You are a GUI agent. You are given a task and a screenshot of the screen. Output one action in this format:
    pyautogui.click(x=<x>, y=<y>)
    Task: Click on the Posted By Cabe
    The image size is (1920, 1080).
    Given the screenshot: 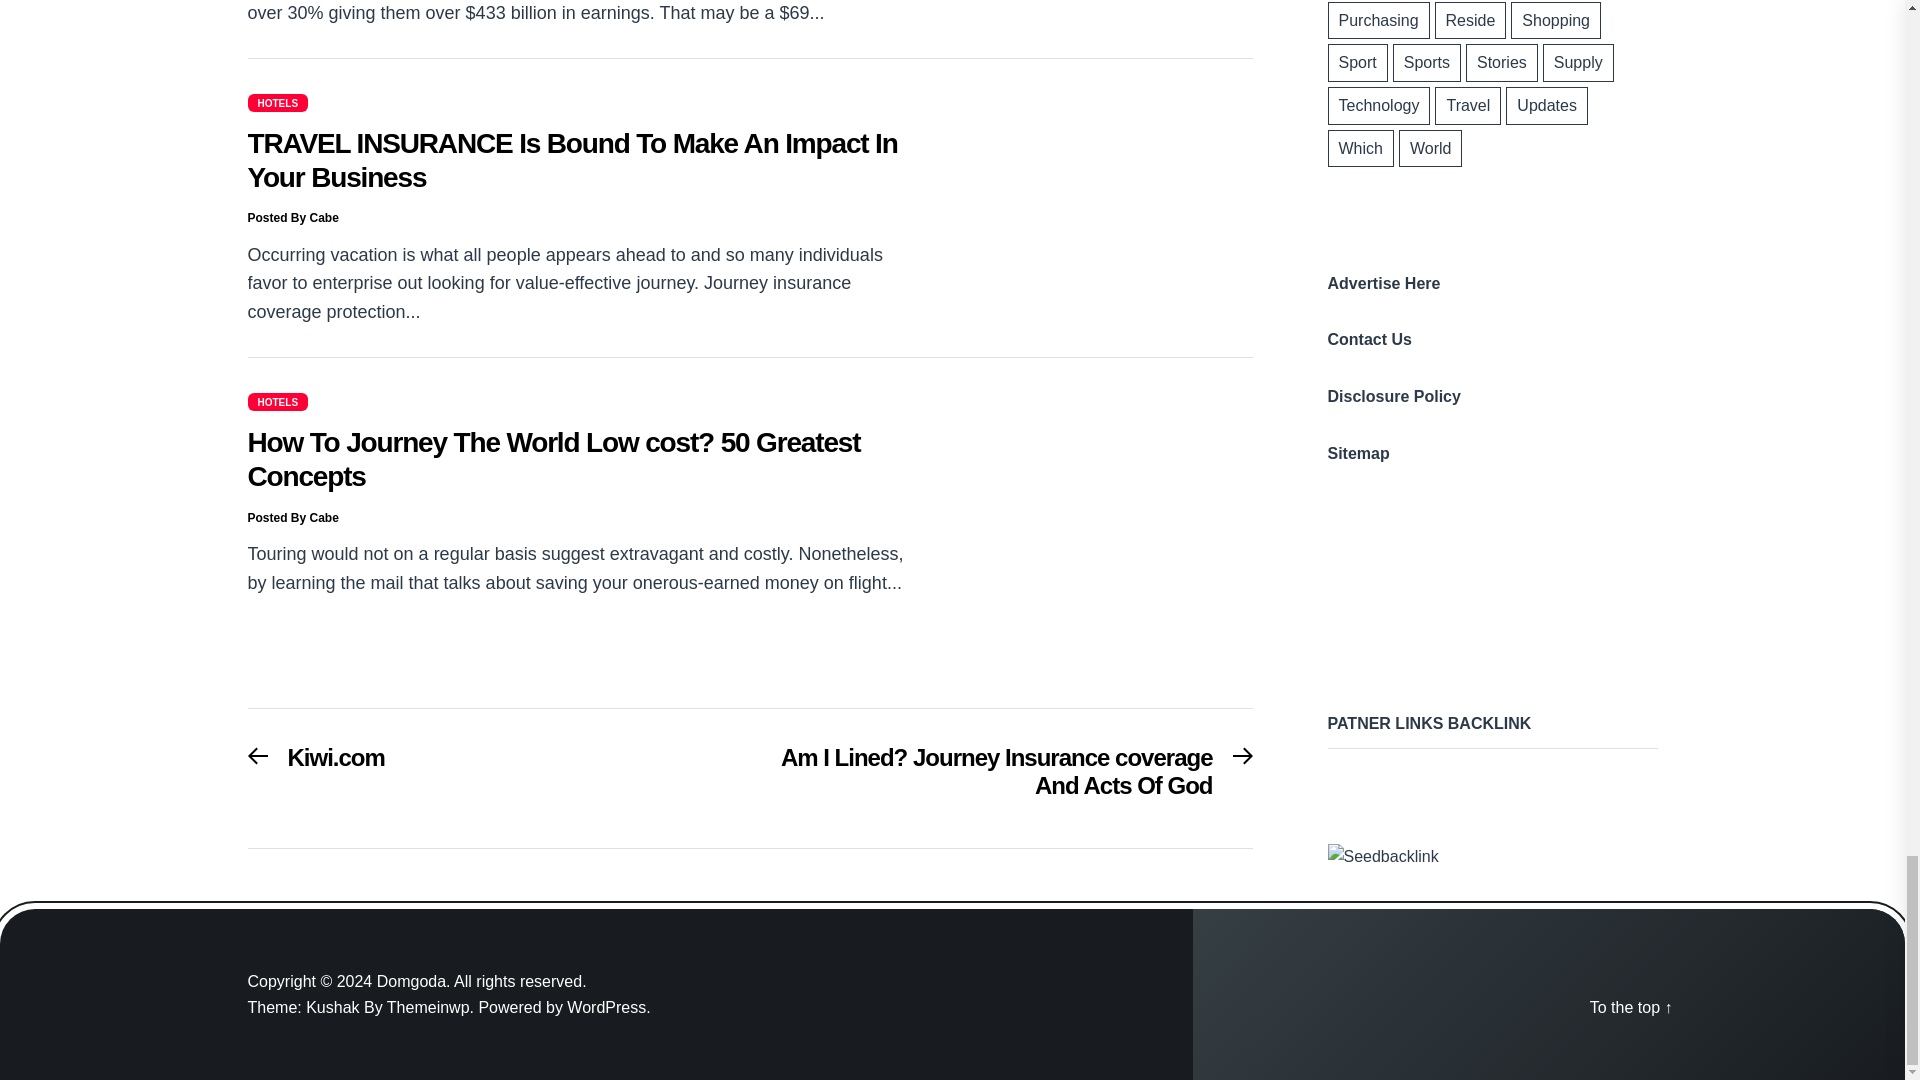 What is the action you would take?
    pyautogui.click(x=572, y=160)
    